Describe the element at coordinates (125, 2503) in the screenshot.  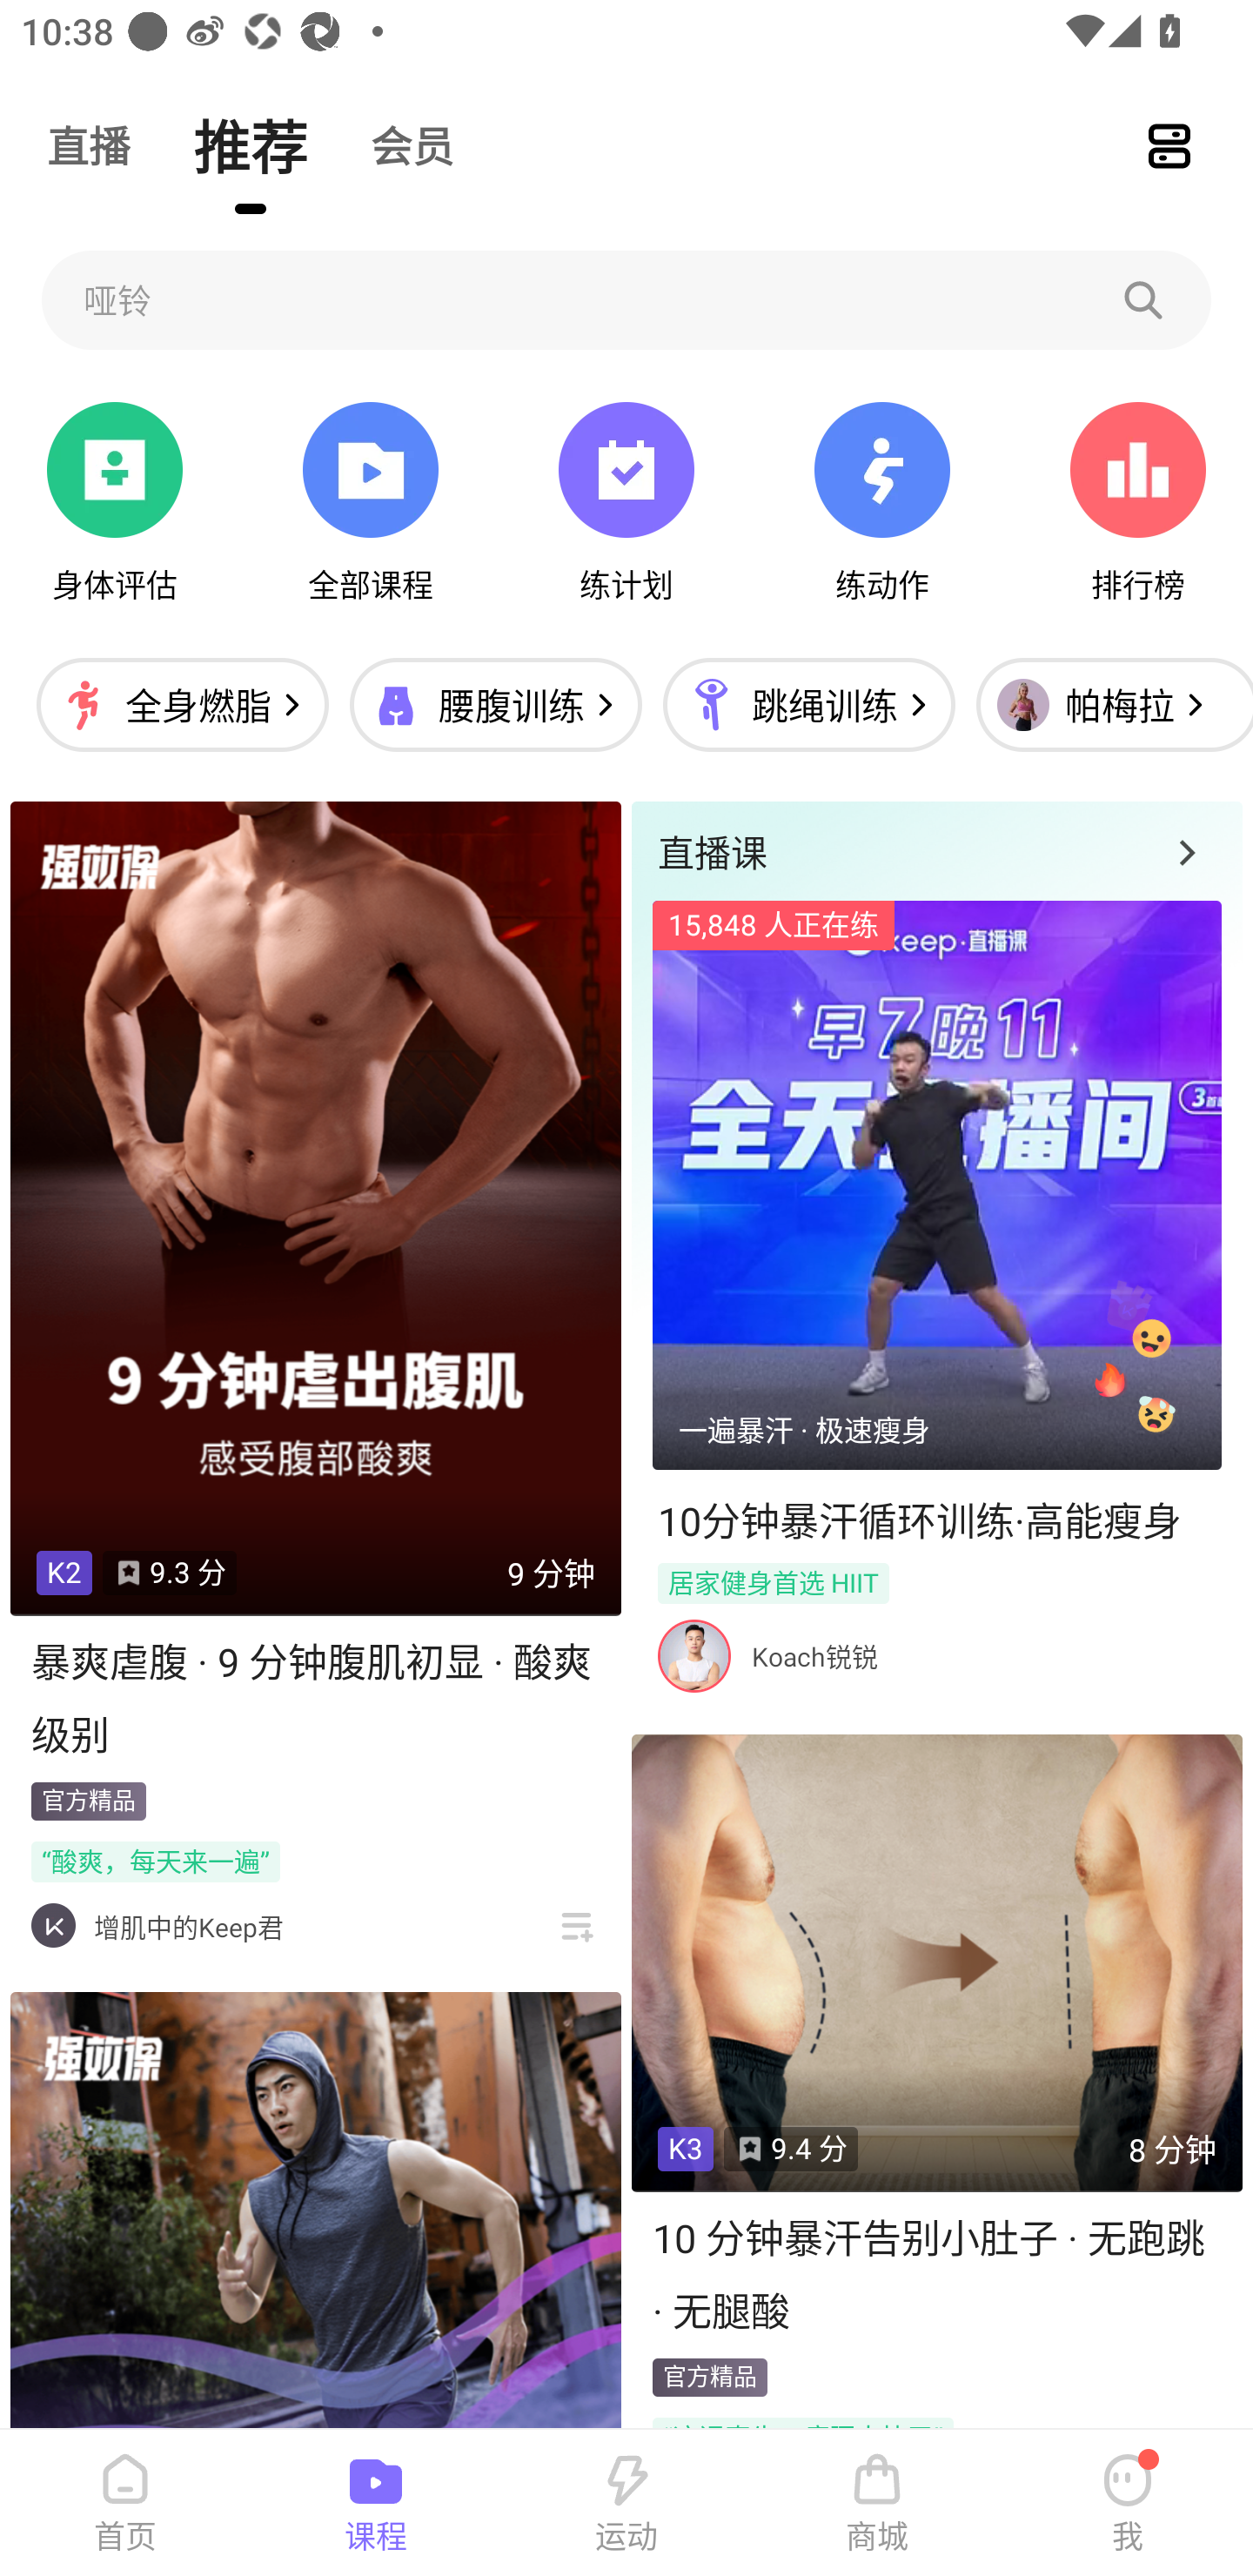
I see `首页` at that location.